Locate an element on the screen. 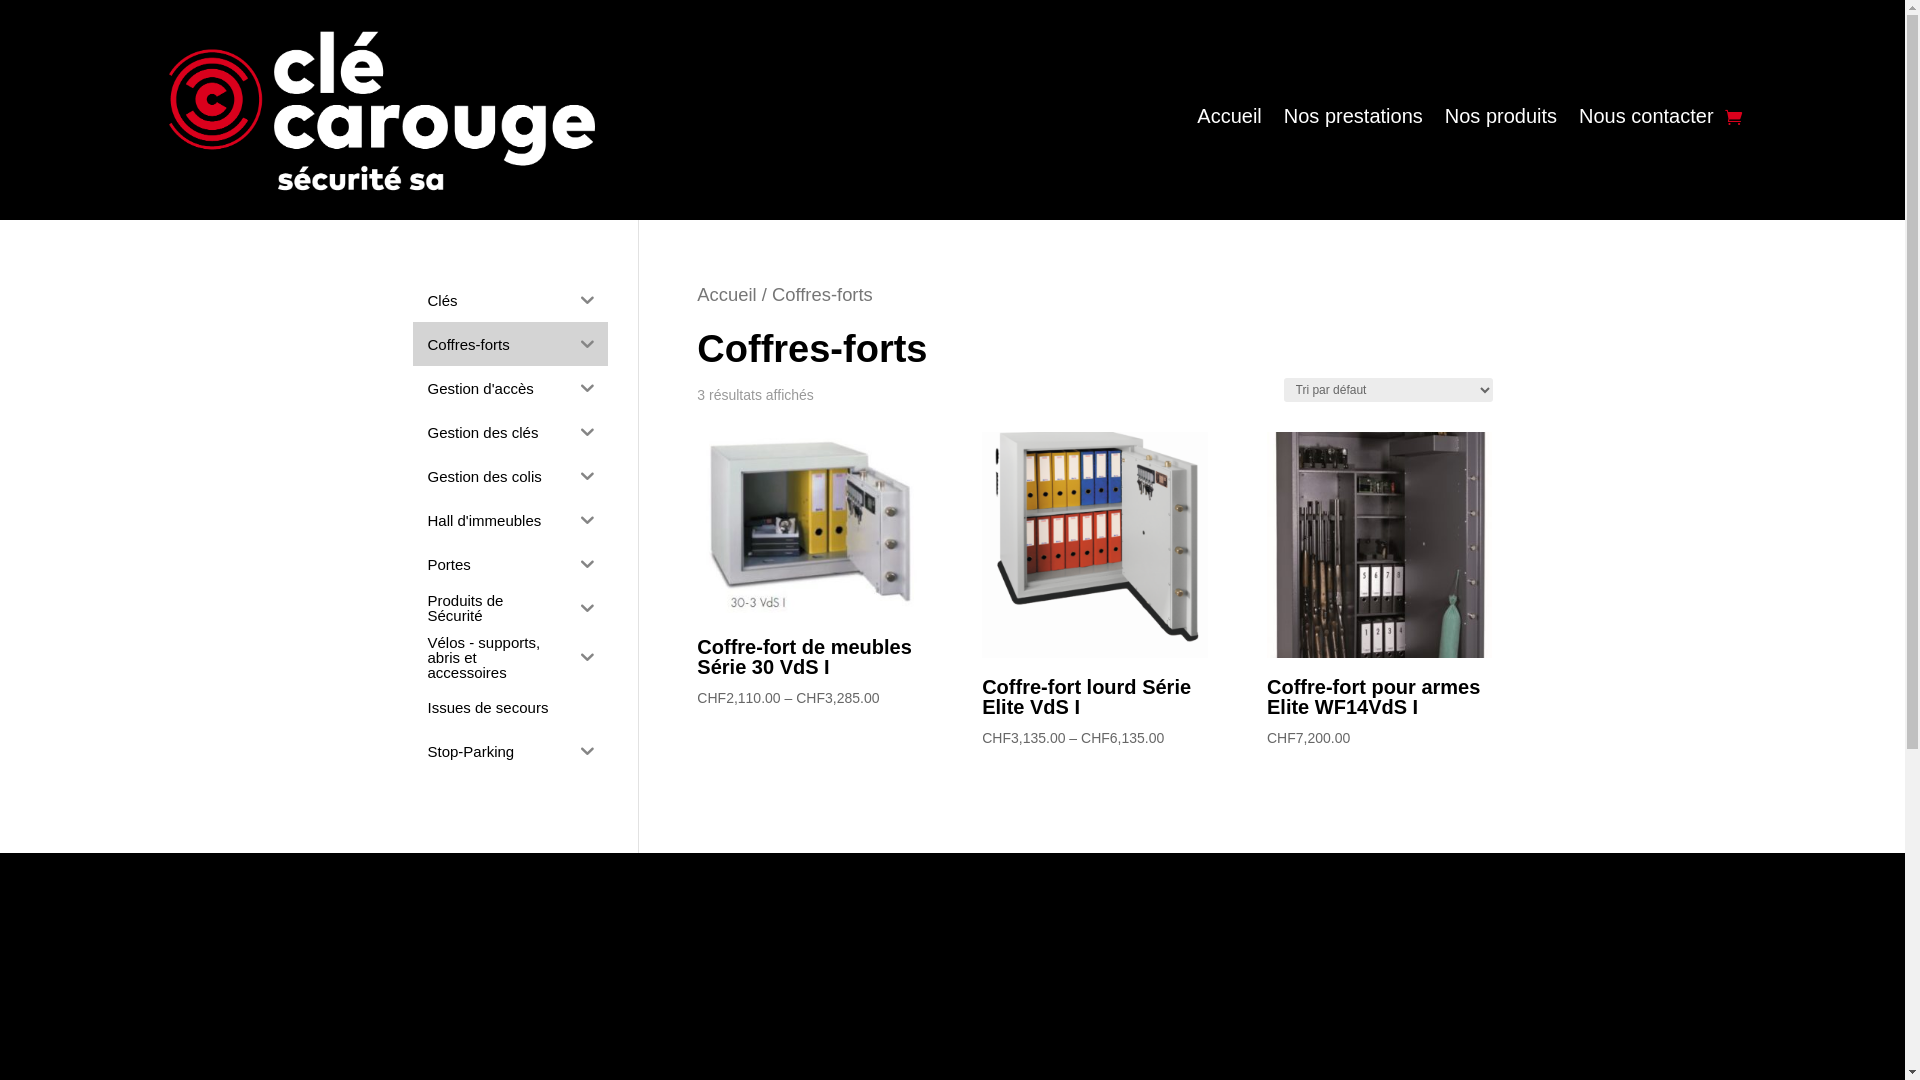 The width and height of the screenshot is (1920, 1080). Nos prestations is located at coordinates (1354, 122).